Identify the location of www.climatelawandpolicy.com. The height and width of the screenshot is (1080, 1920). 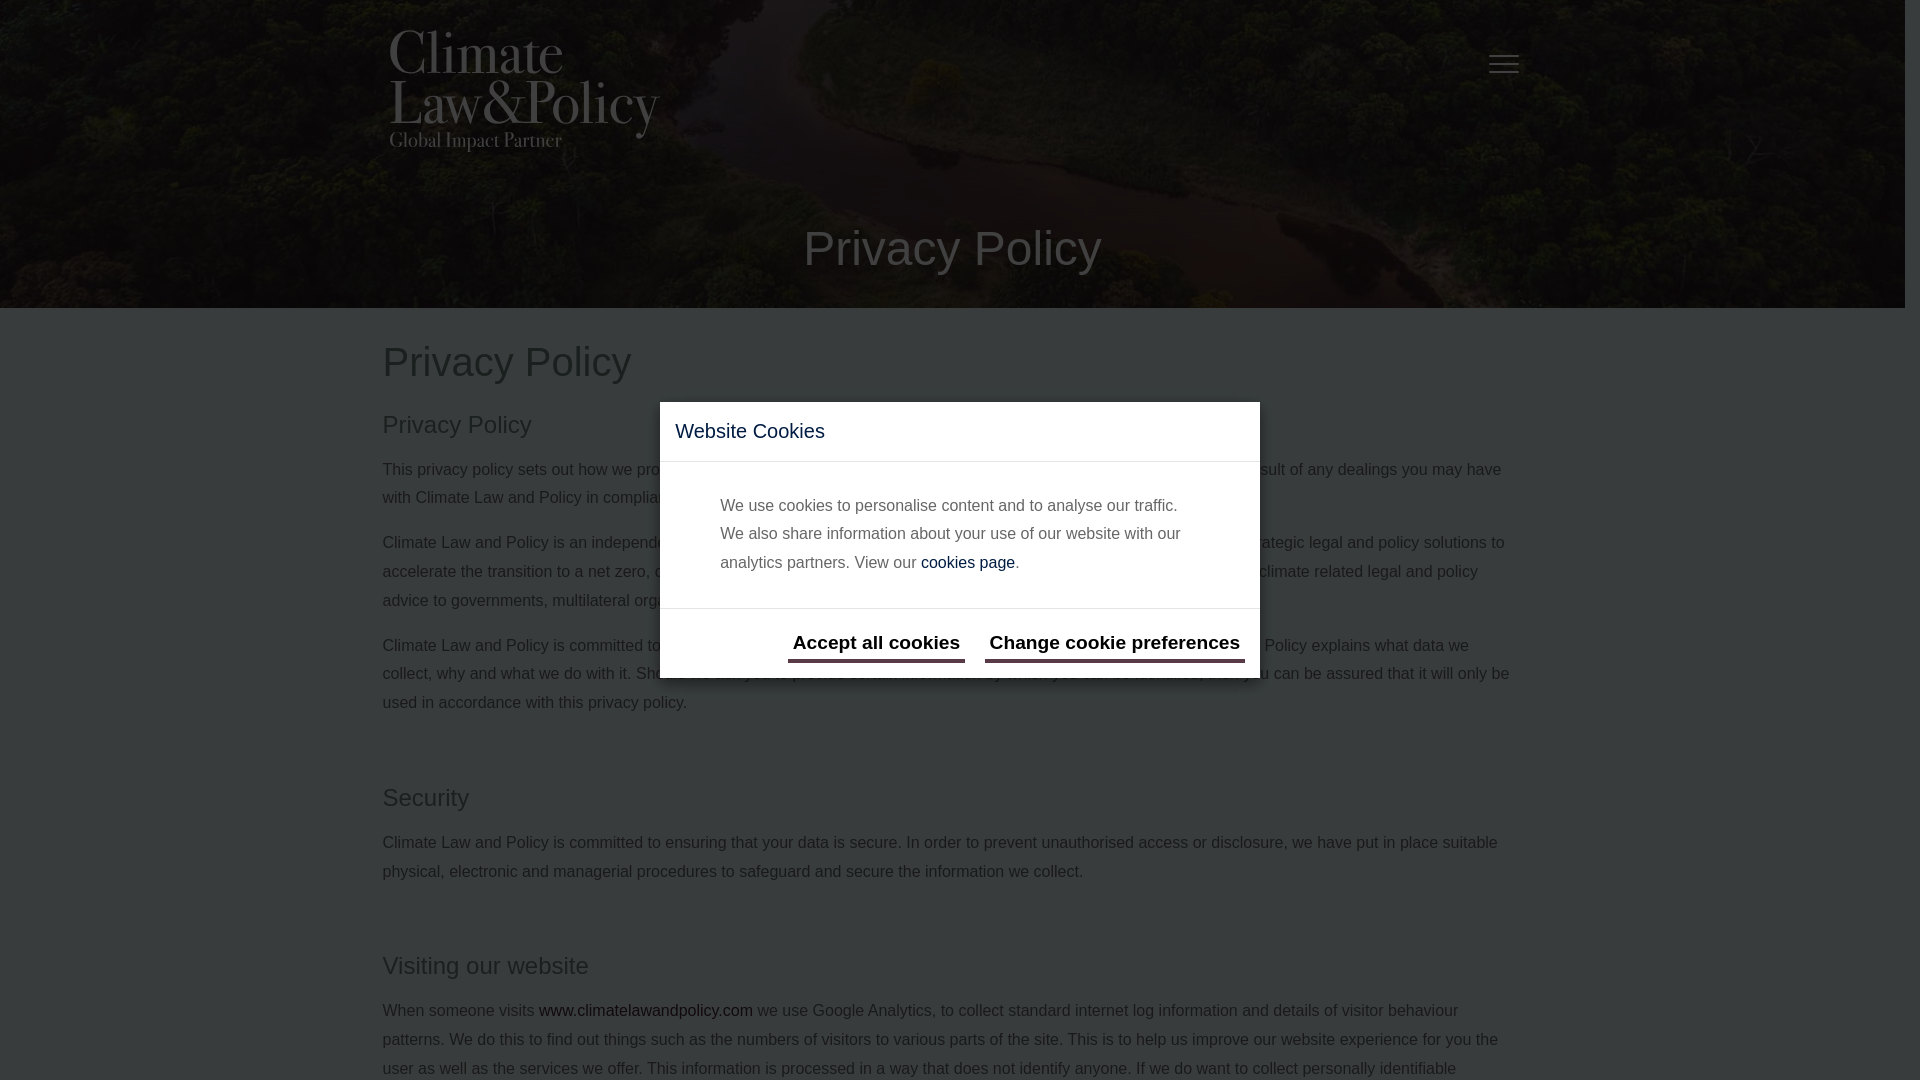
(646, 1010).